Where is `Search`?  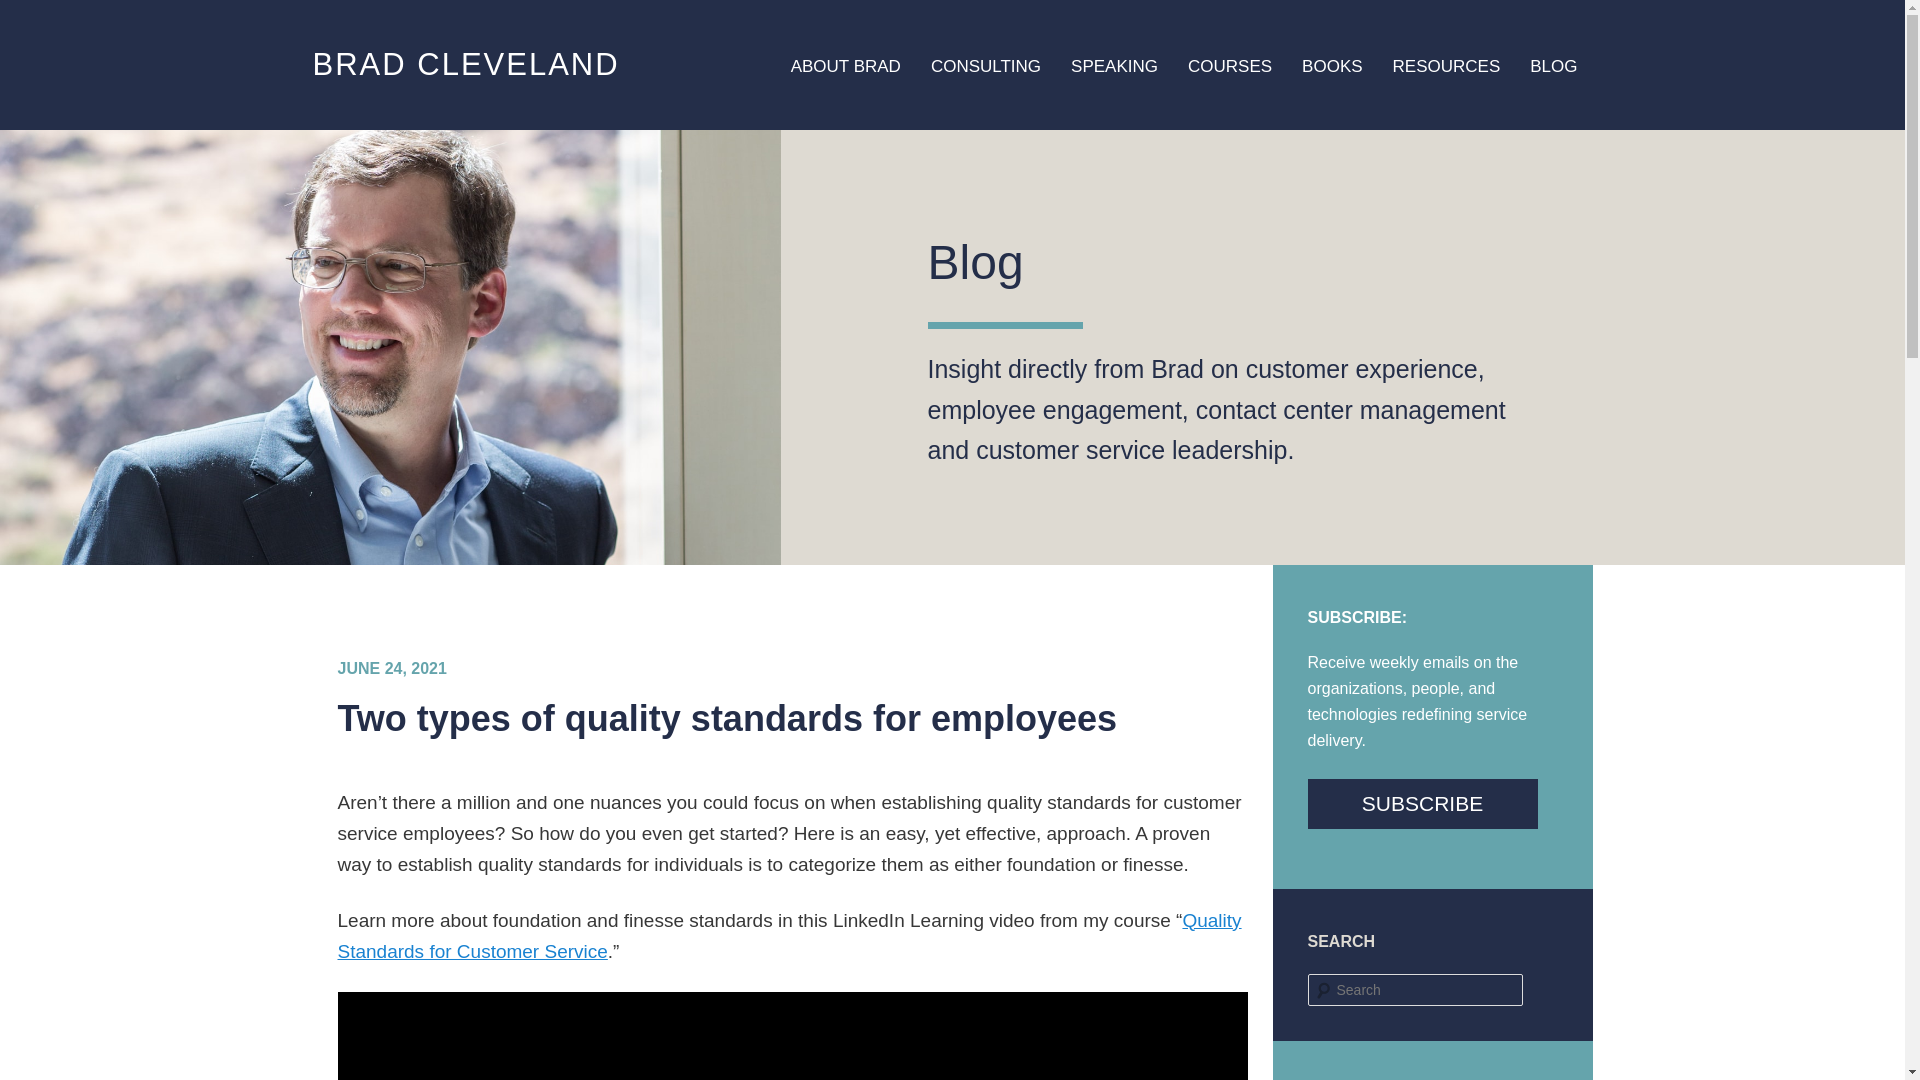
Search is located at coordinates (28, 14).